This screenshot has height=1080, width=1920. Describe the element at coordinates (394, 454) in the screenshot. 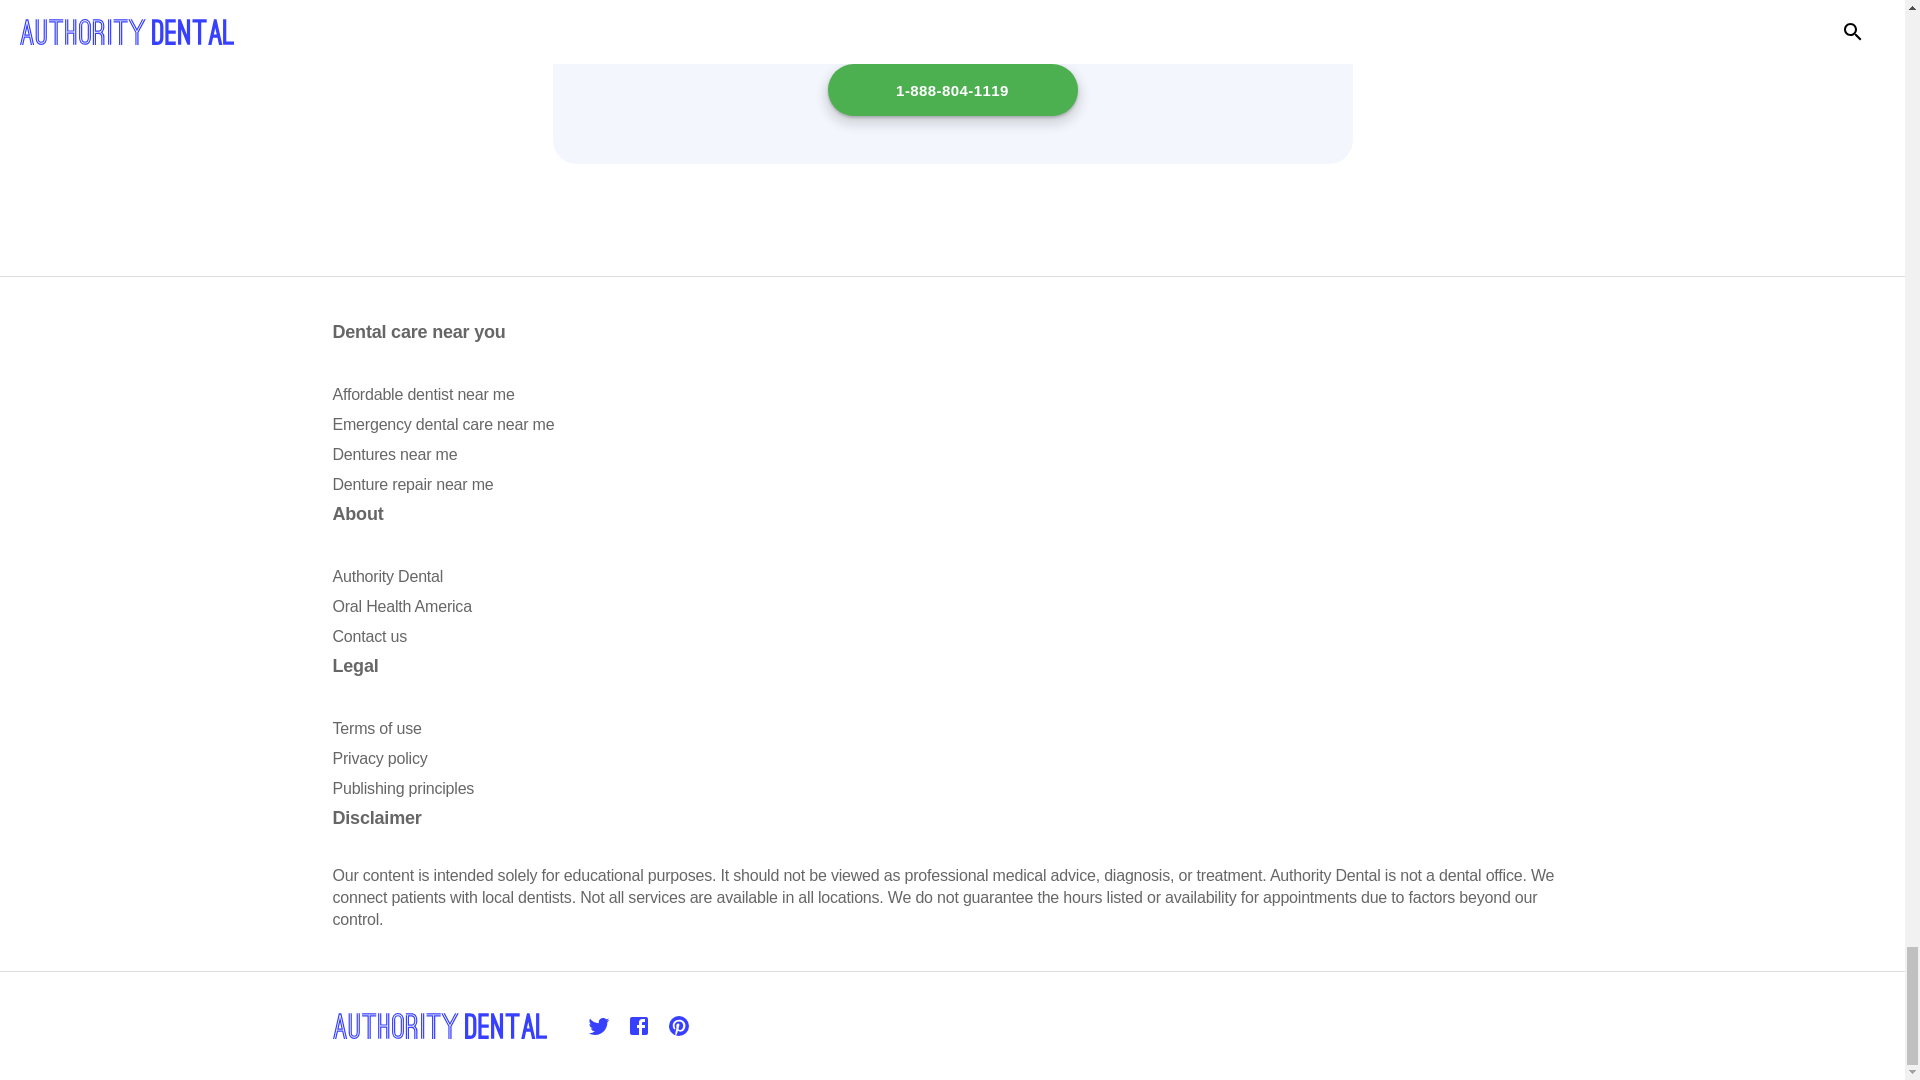

I see `Dentures near me` at that location.